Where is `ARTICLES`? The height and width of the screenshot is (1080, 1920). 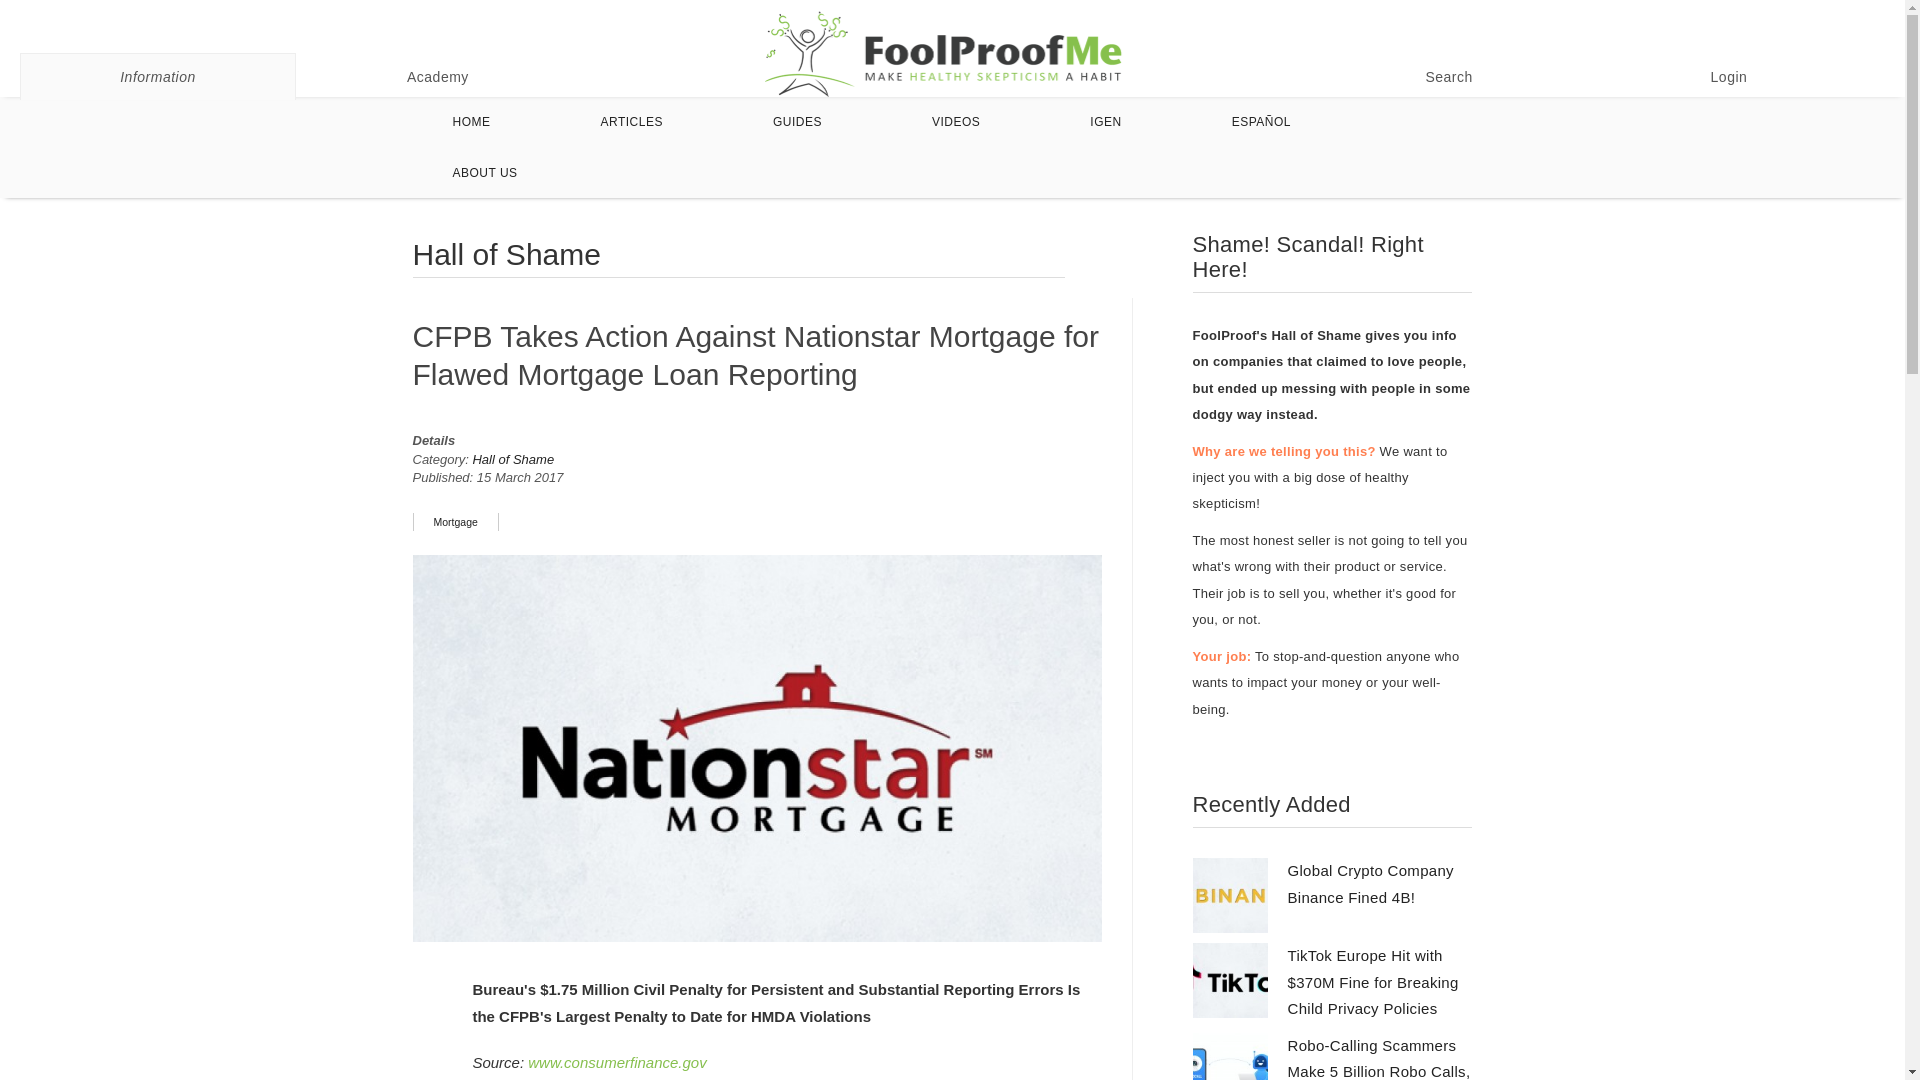
ARTICLES is located at coordinates (632, 122).